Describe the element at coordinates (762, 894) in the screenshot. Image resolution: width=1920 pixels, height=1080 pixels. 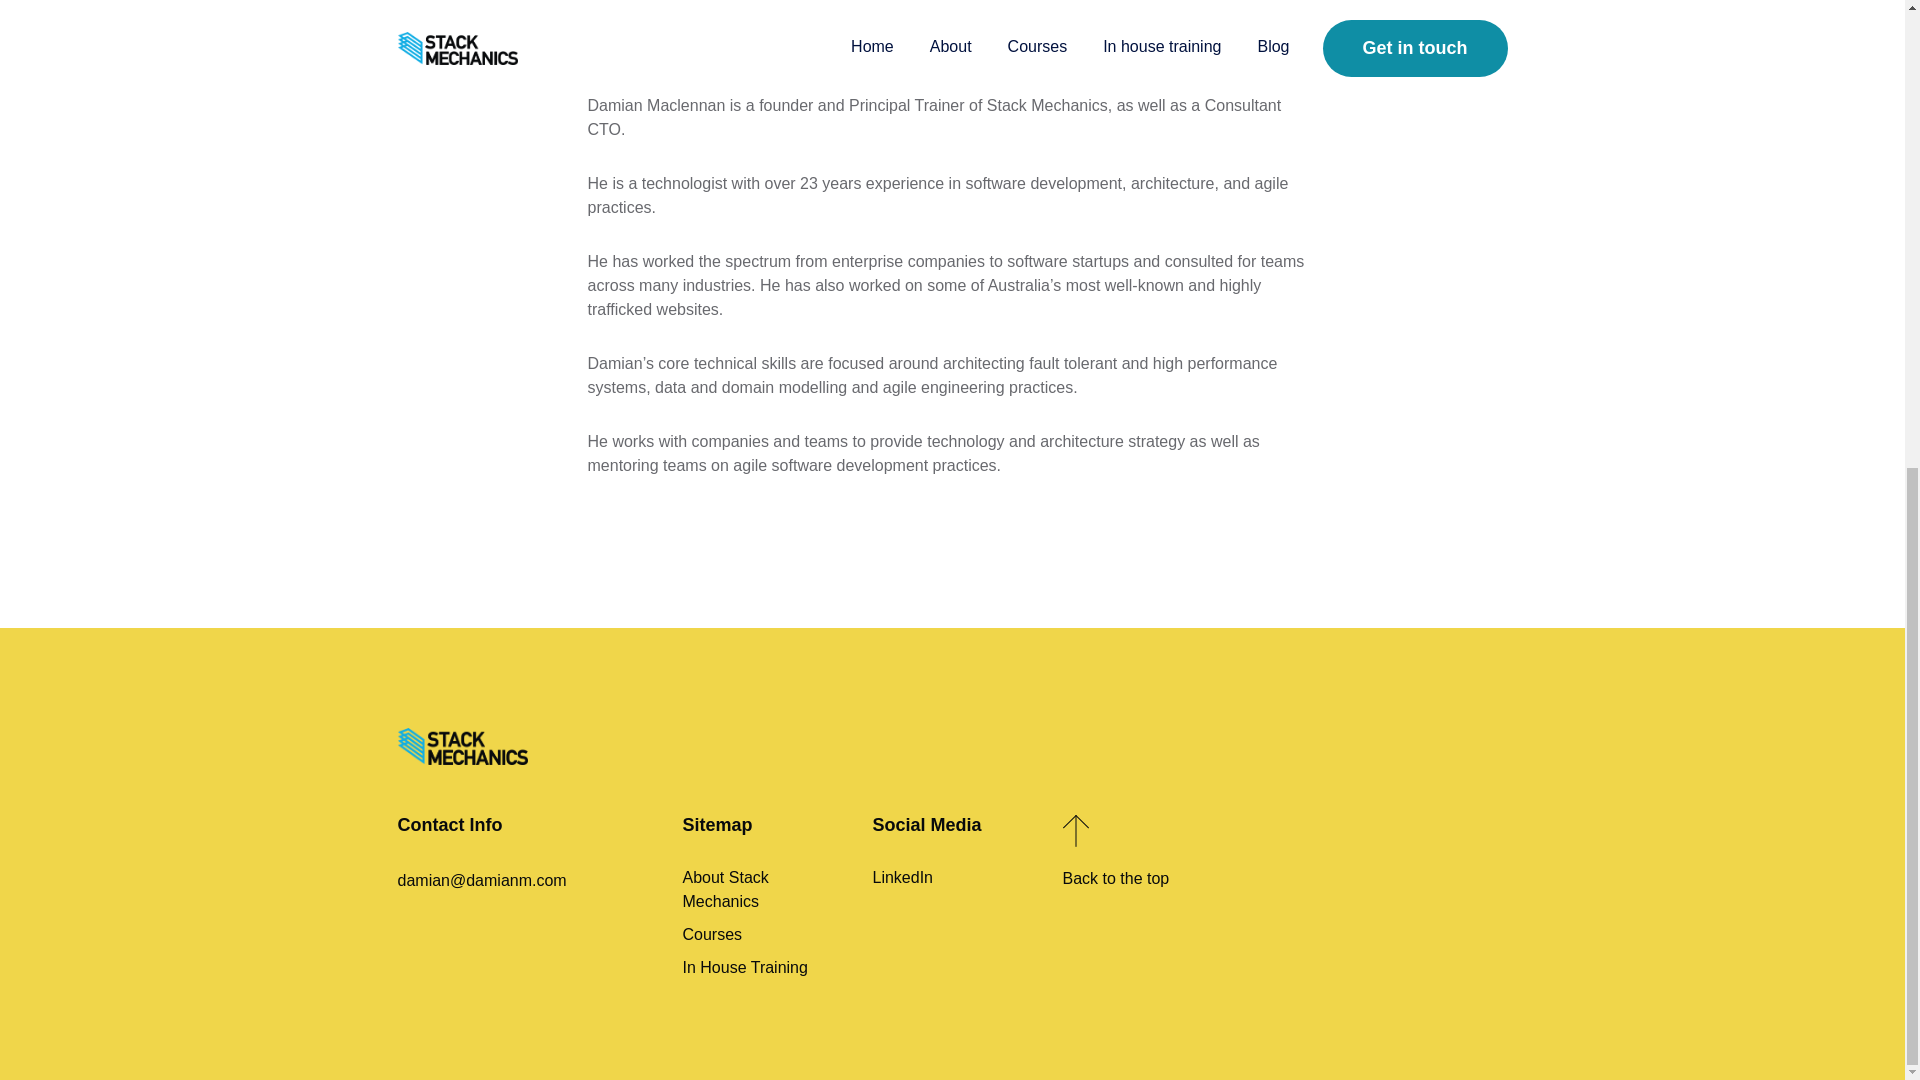
I see `About Stack Mechanics` at that location.